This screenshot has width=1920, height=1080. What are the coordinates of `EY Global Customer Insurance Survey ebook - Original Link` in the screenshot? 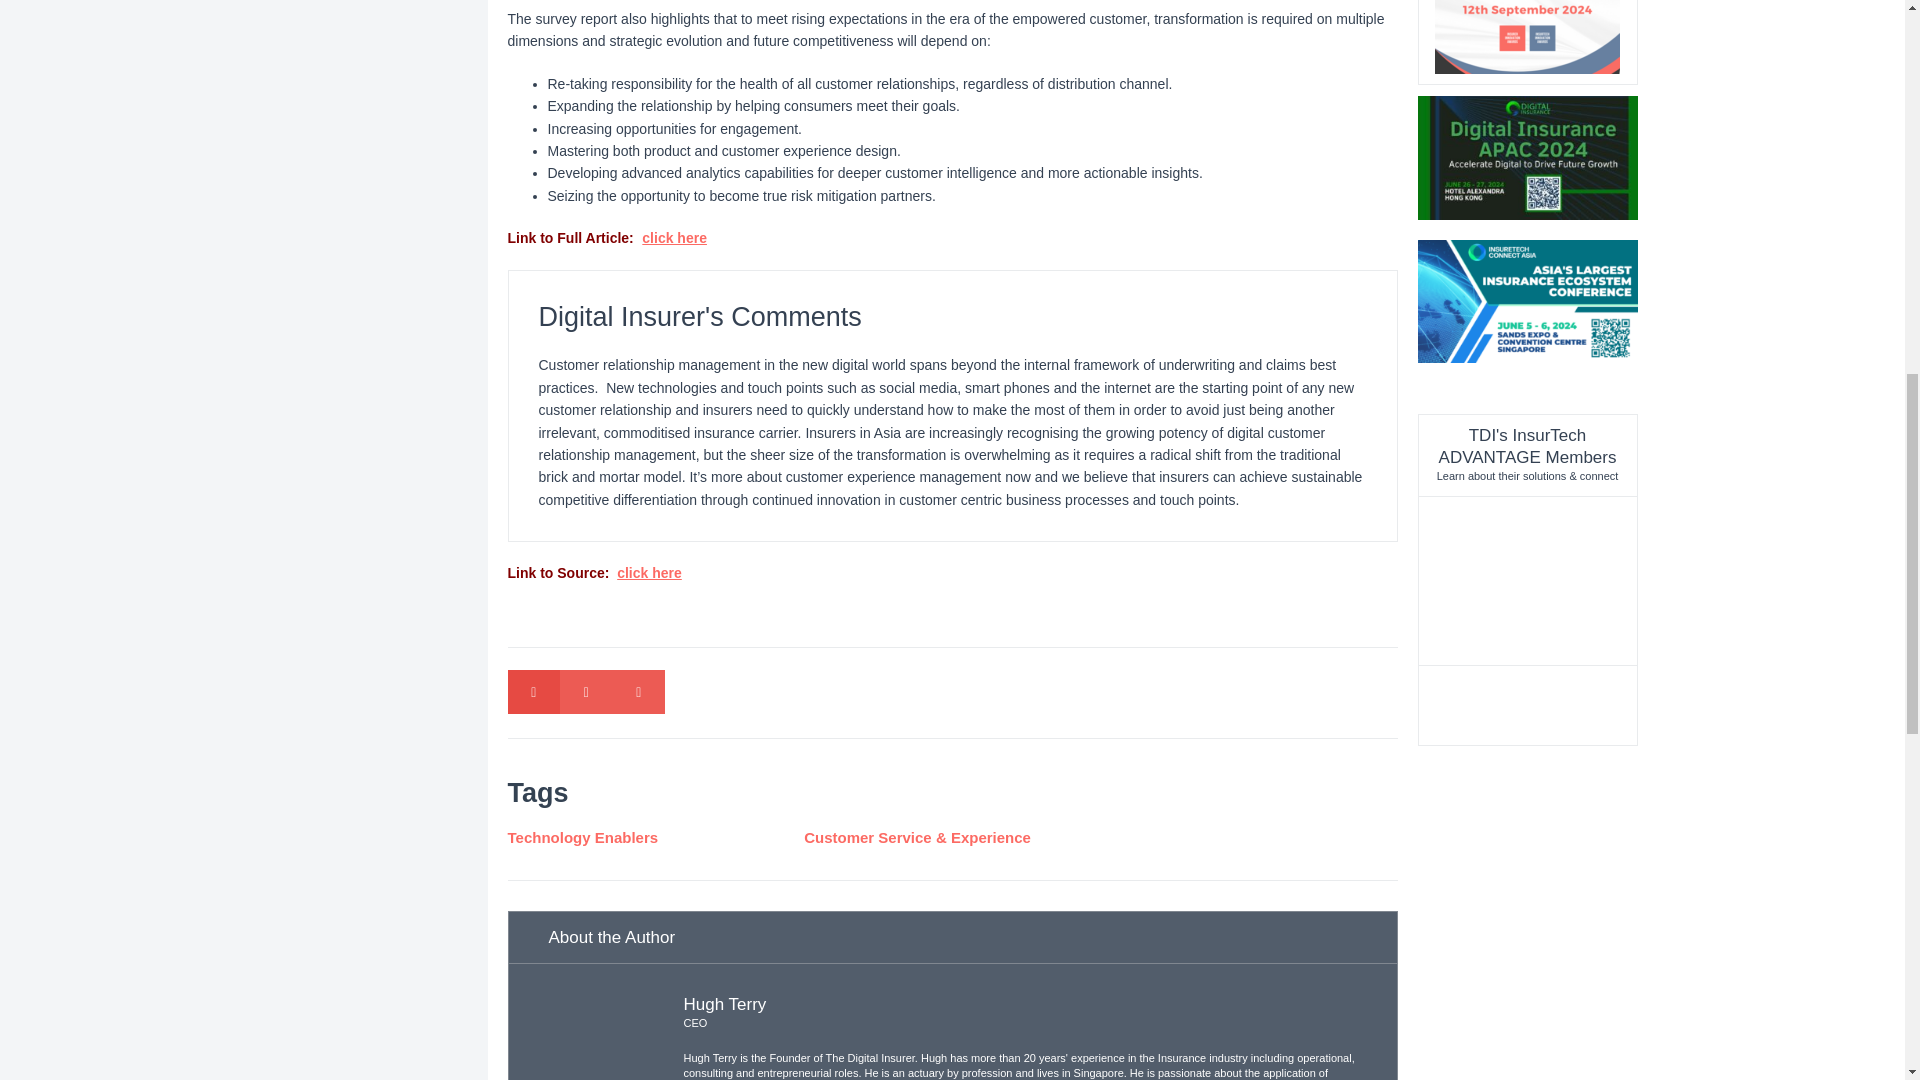 It's located at (648, 572).